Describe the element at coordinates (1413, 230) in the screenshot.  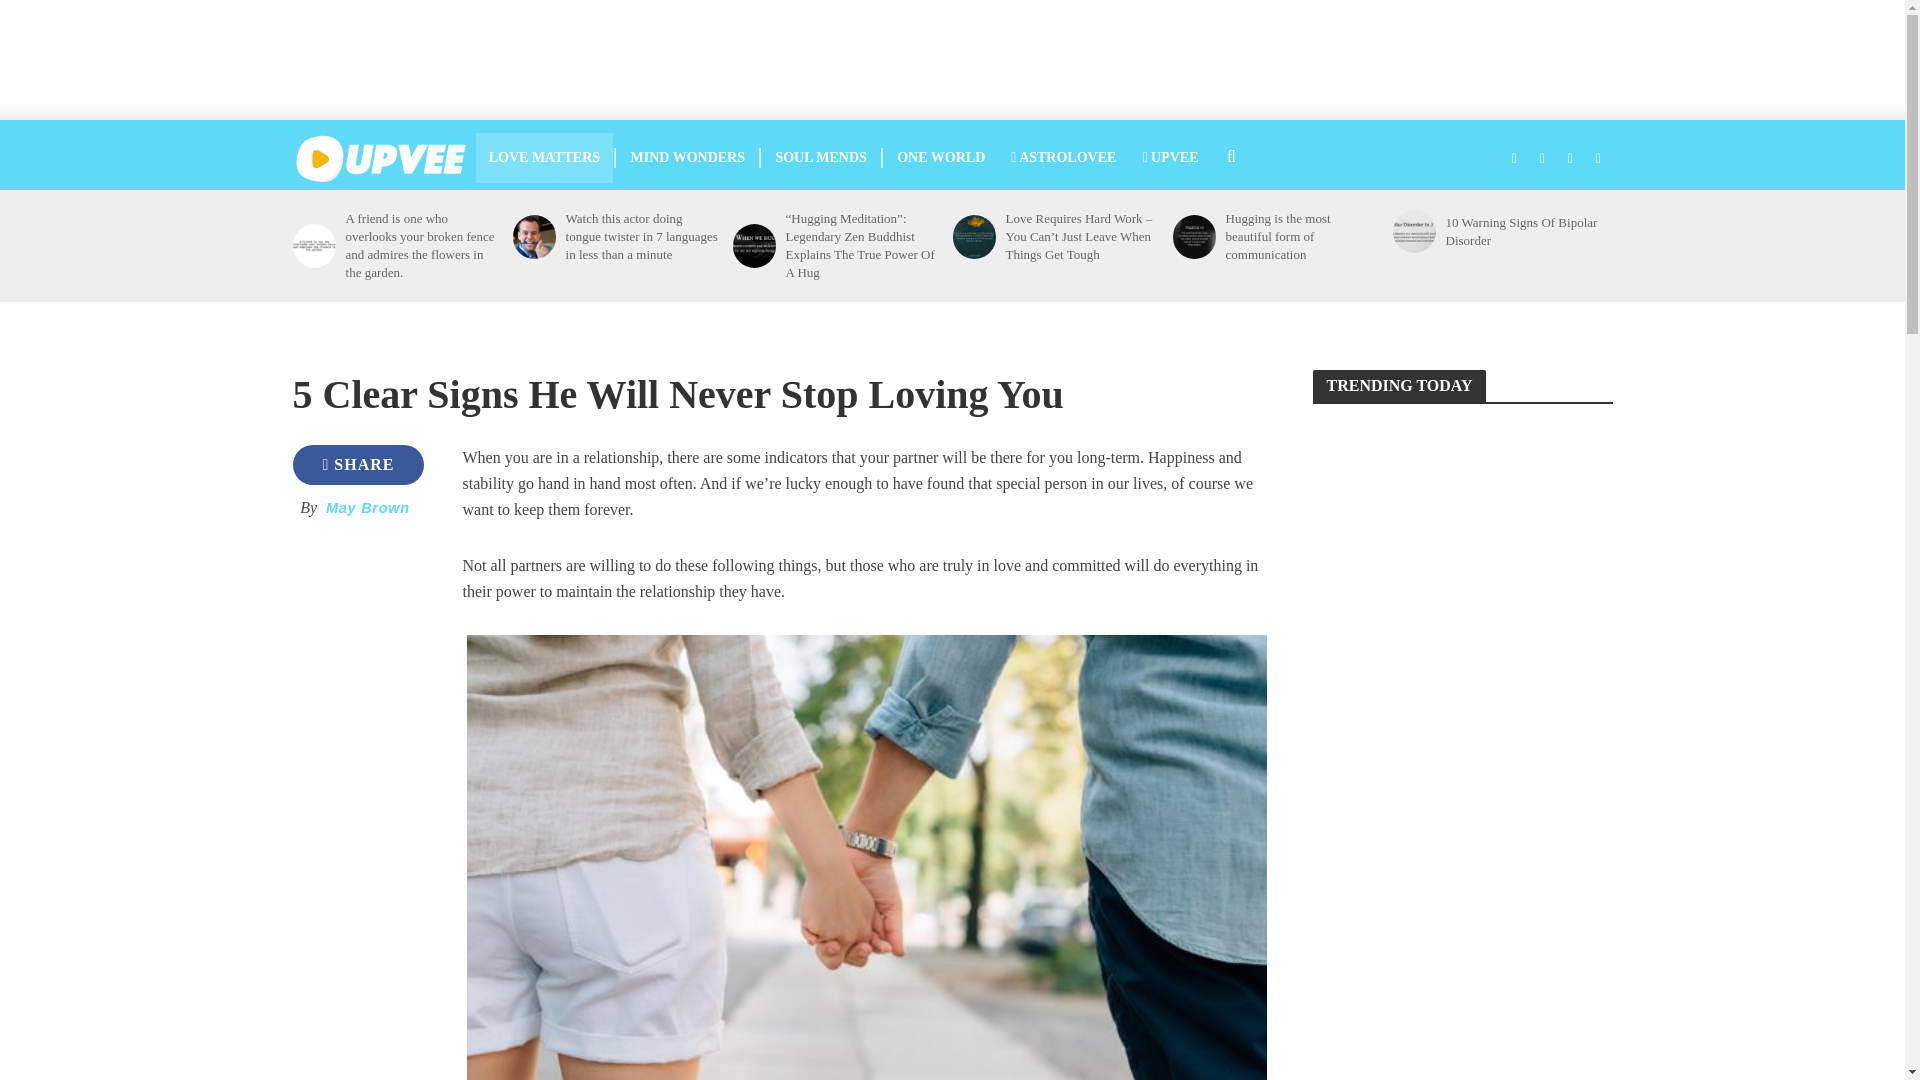
I see `10 Warning Signs Of Bipolar Disorder` at that location.